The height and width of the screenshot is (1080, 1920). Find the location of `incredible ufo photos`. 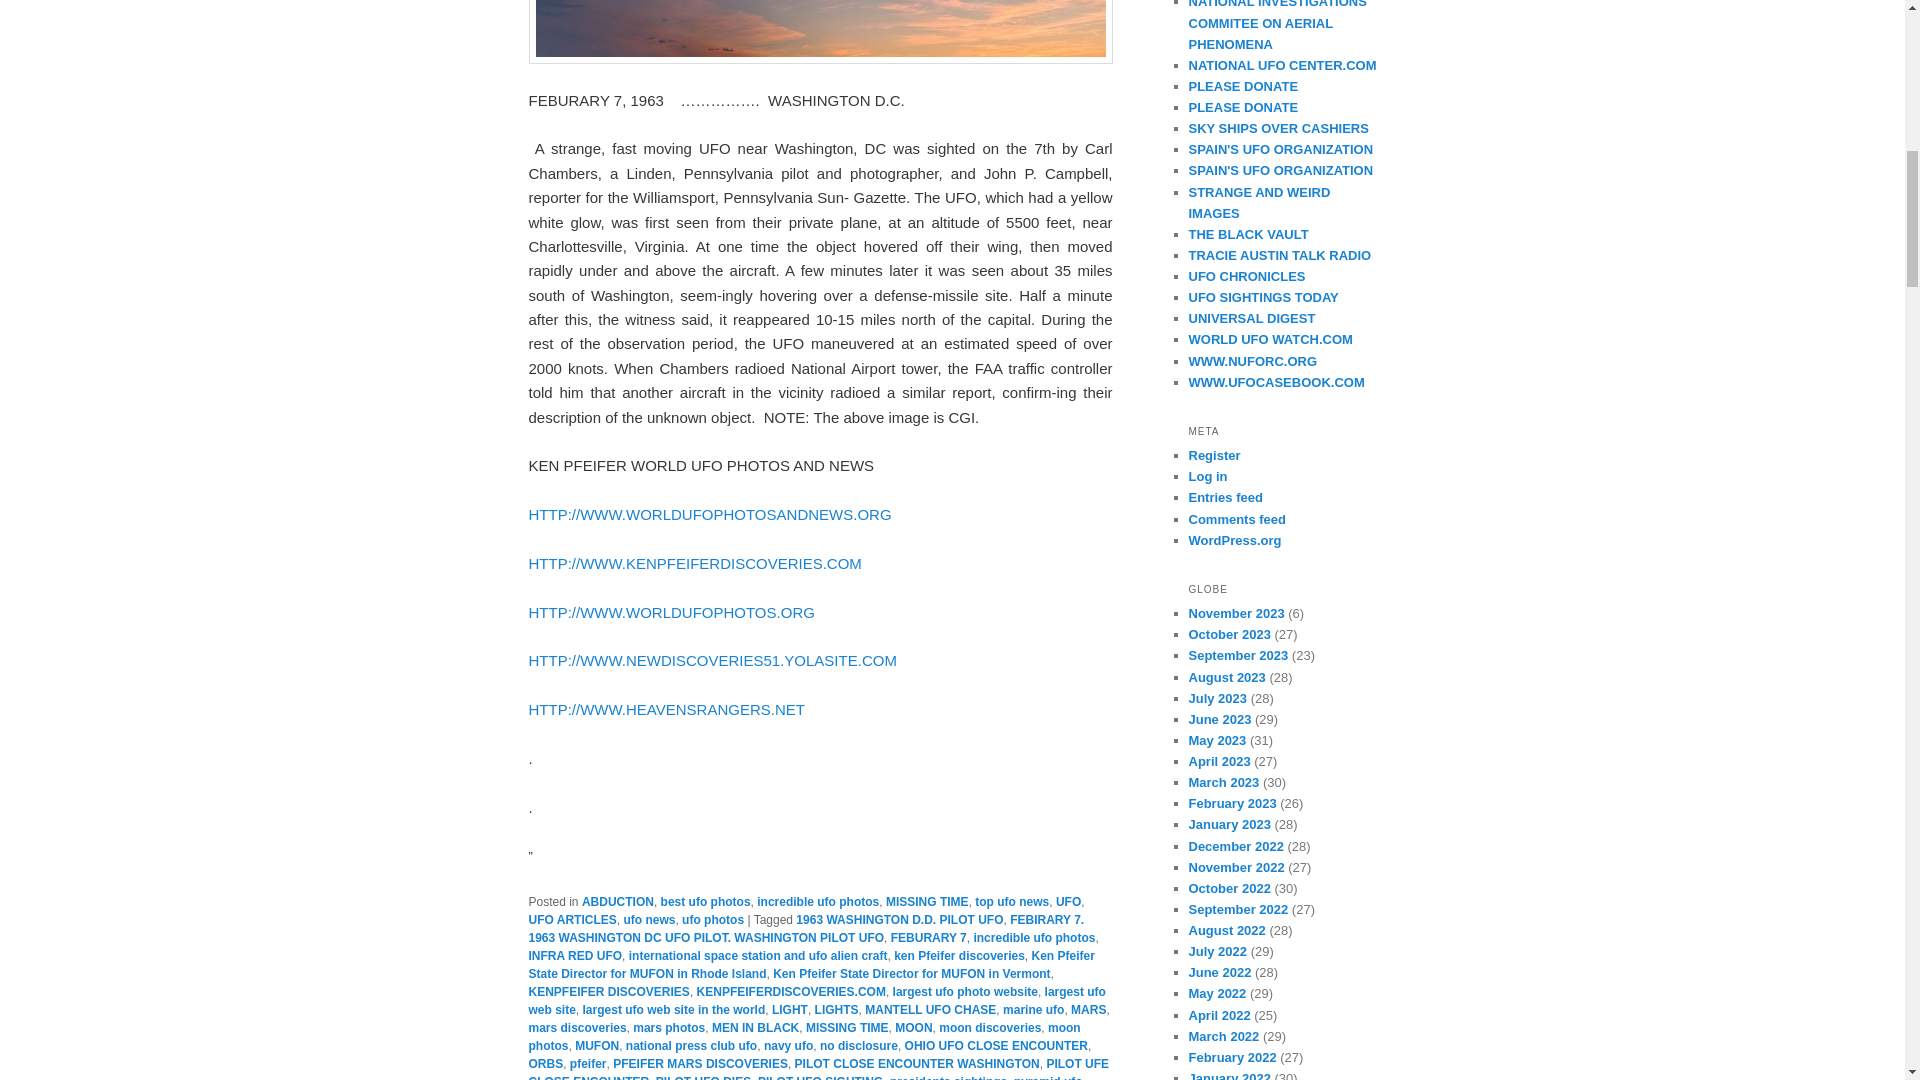

incredible ufo photos is located at coordinates (1034, 938).